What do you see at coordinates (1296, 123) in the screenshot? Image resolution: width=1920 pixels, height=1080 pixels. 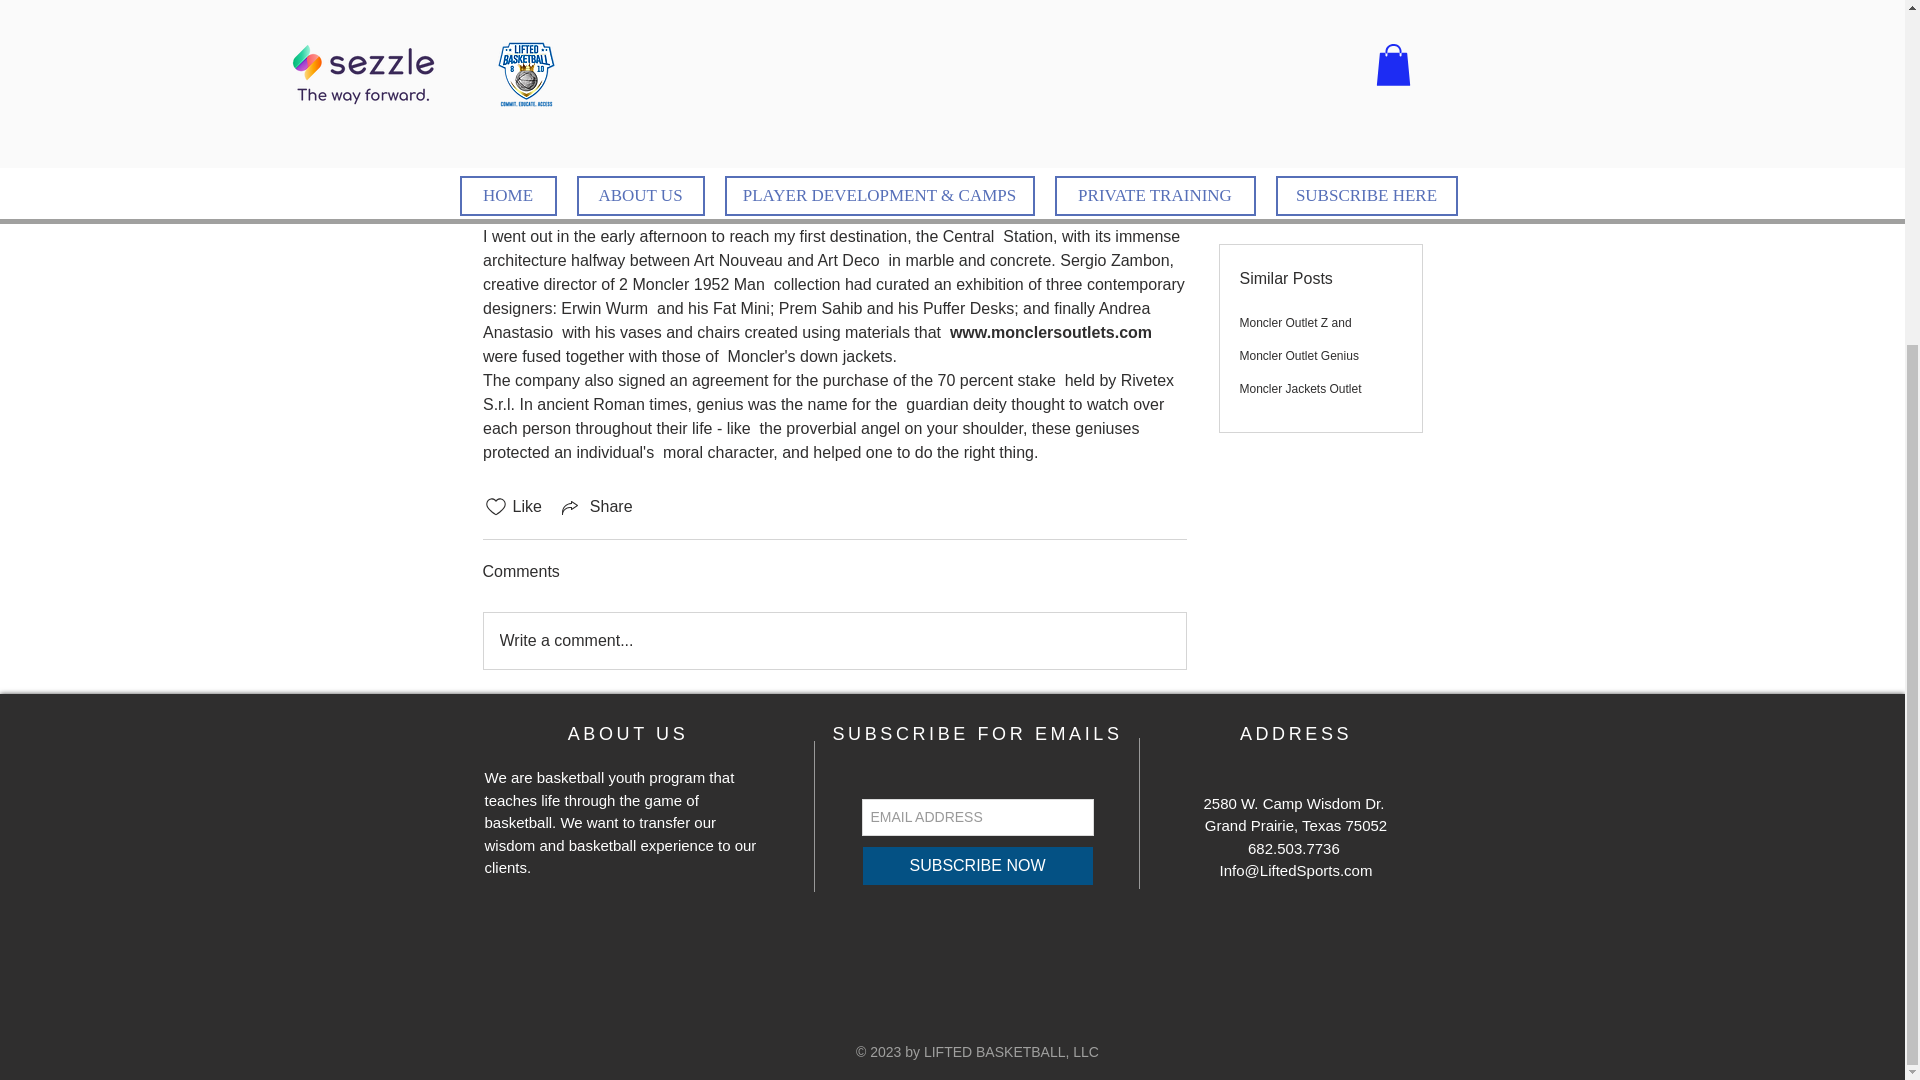 I see `Moncler Outlet Z and` at bounding box center [1296, 123].